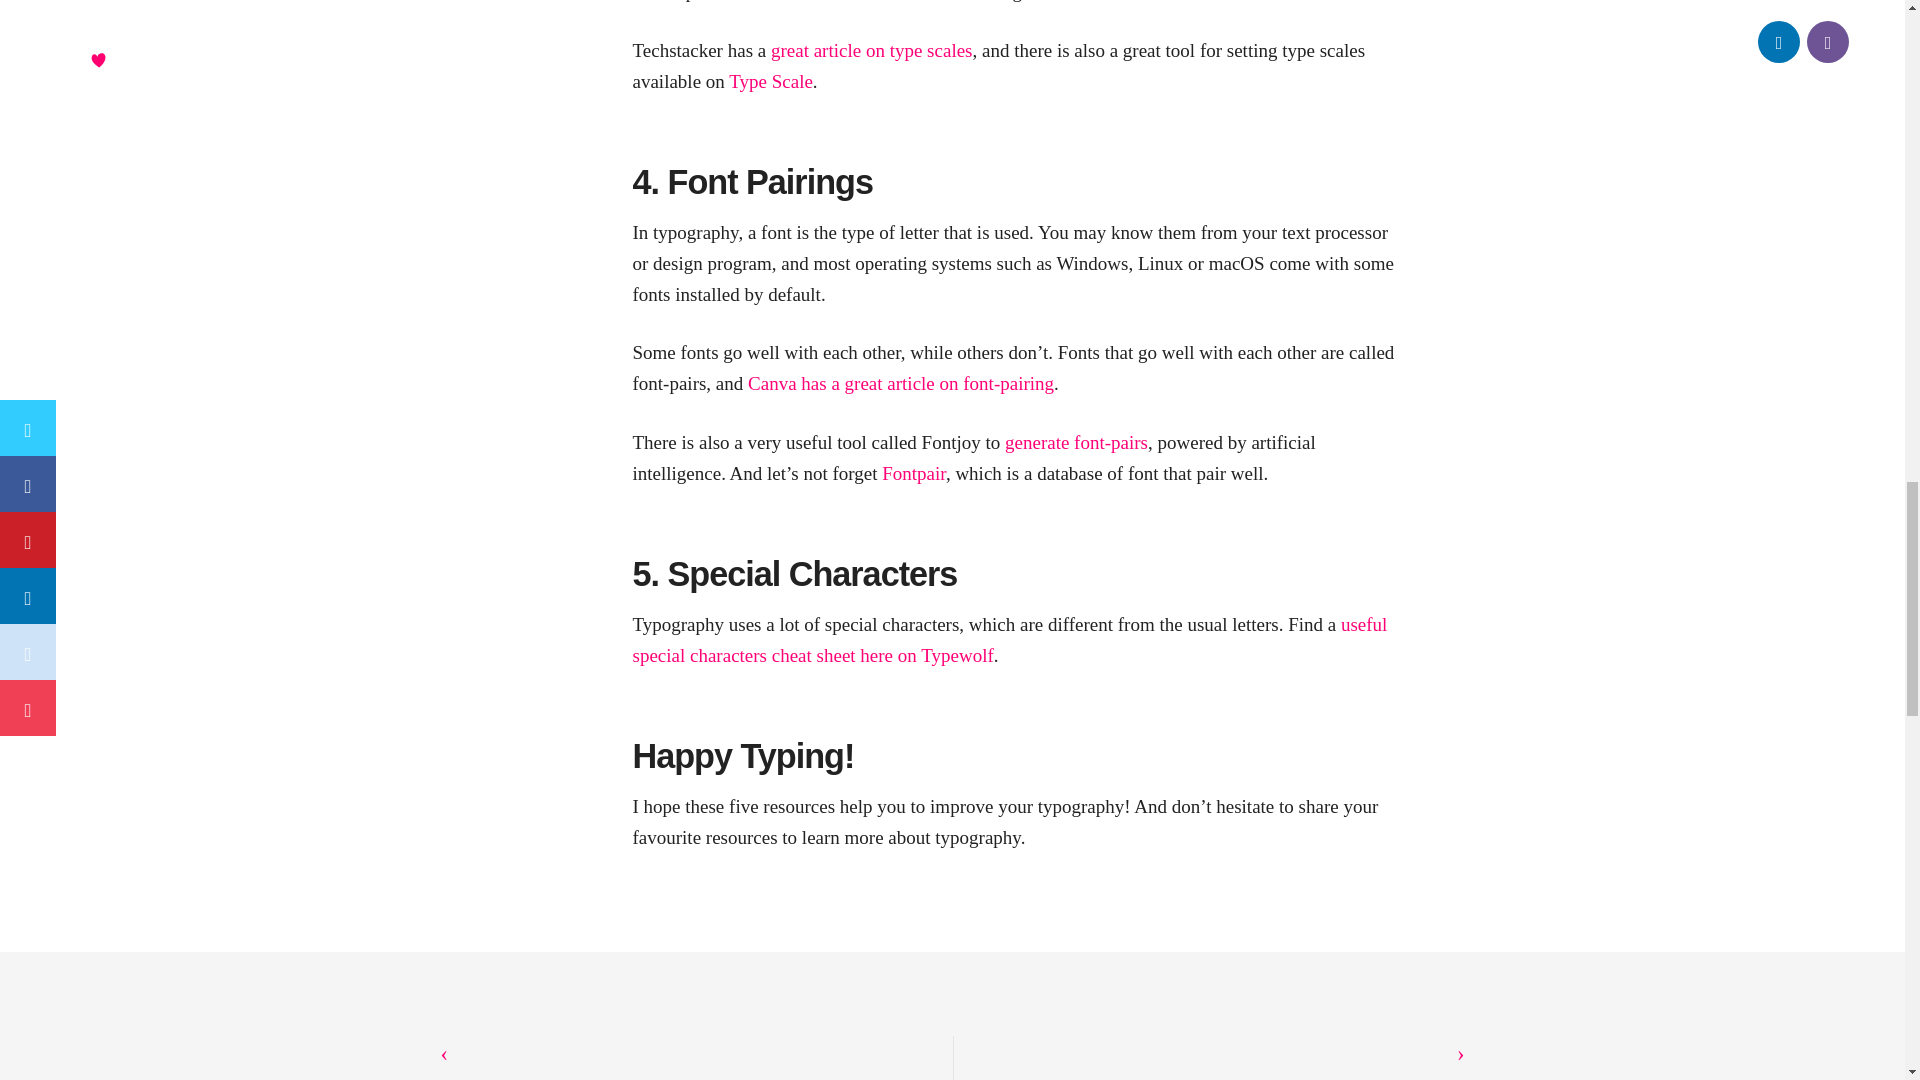 The height and width of the screenshot is (1080, 1920). I want to click on useful special characters cheat sheet here on Typewolf, so click(1008, 640).